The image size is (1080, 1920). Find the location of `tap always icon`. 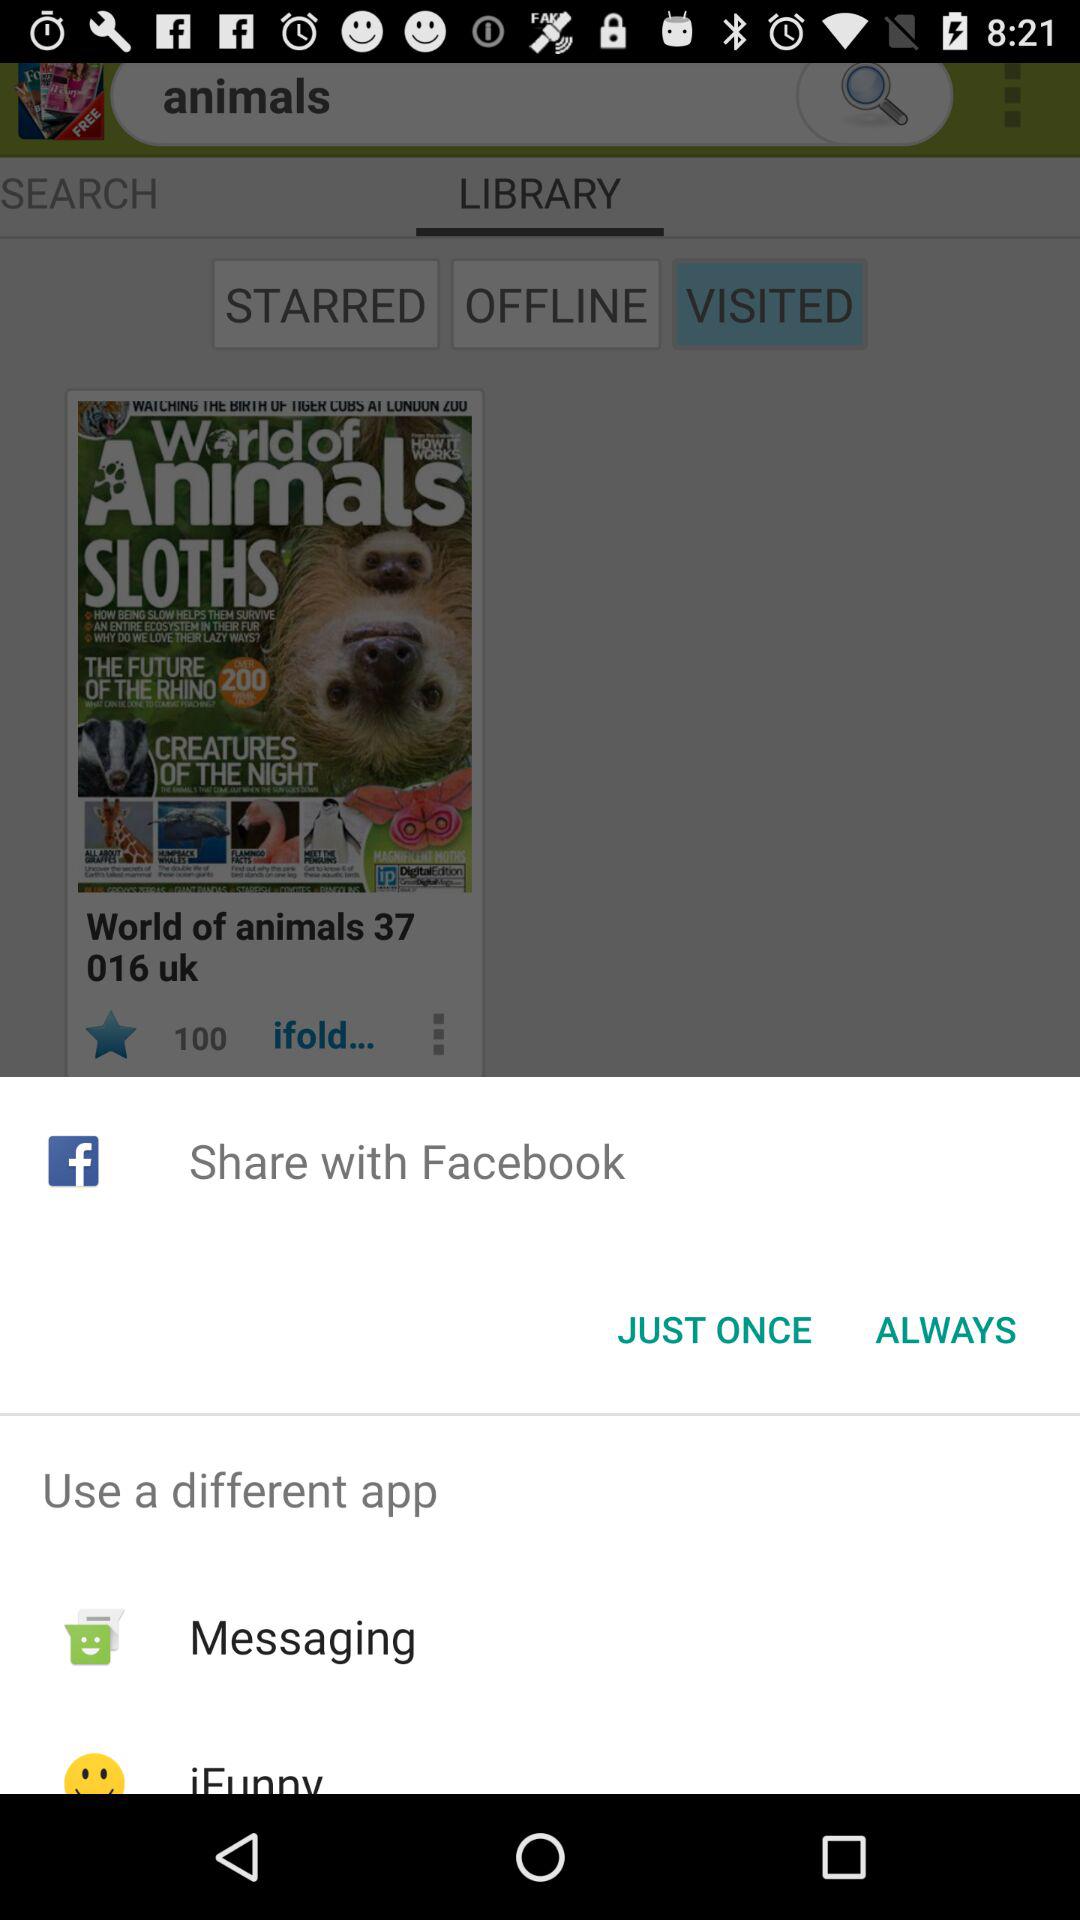

tap always icon is located at coordinates (946, 1329).